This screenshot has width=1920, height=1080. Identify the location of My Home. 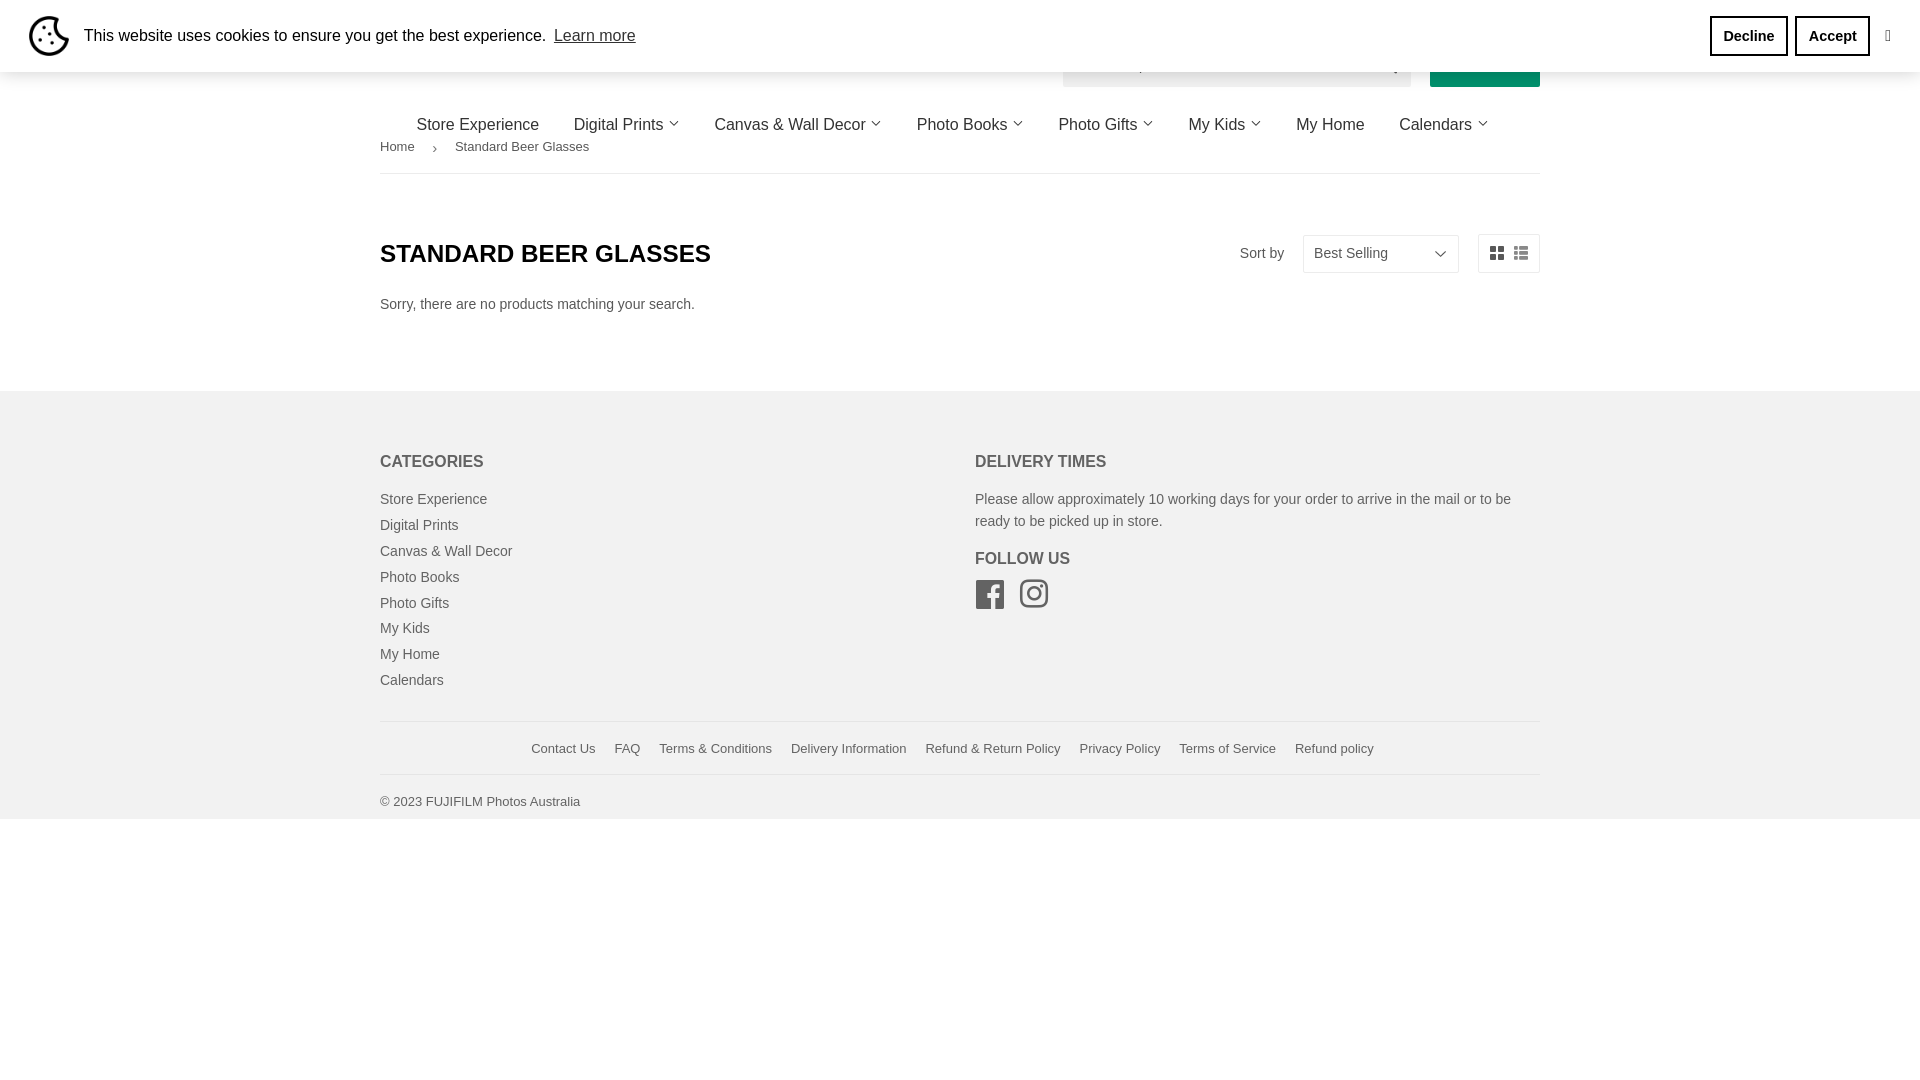
(1330, 125).